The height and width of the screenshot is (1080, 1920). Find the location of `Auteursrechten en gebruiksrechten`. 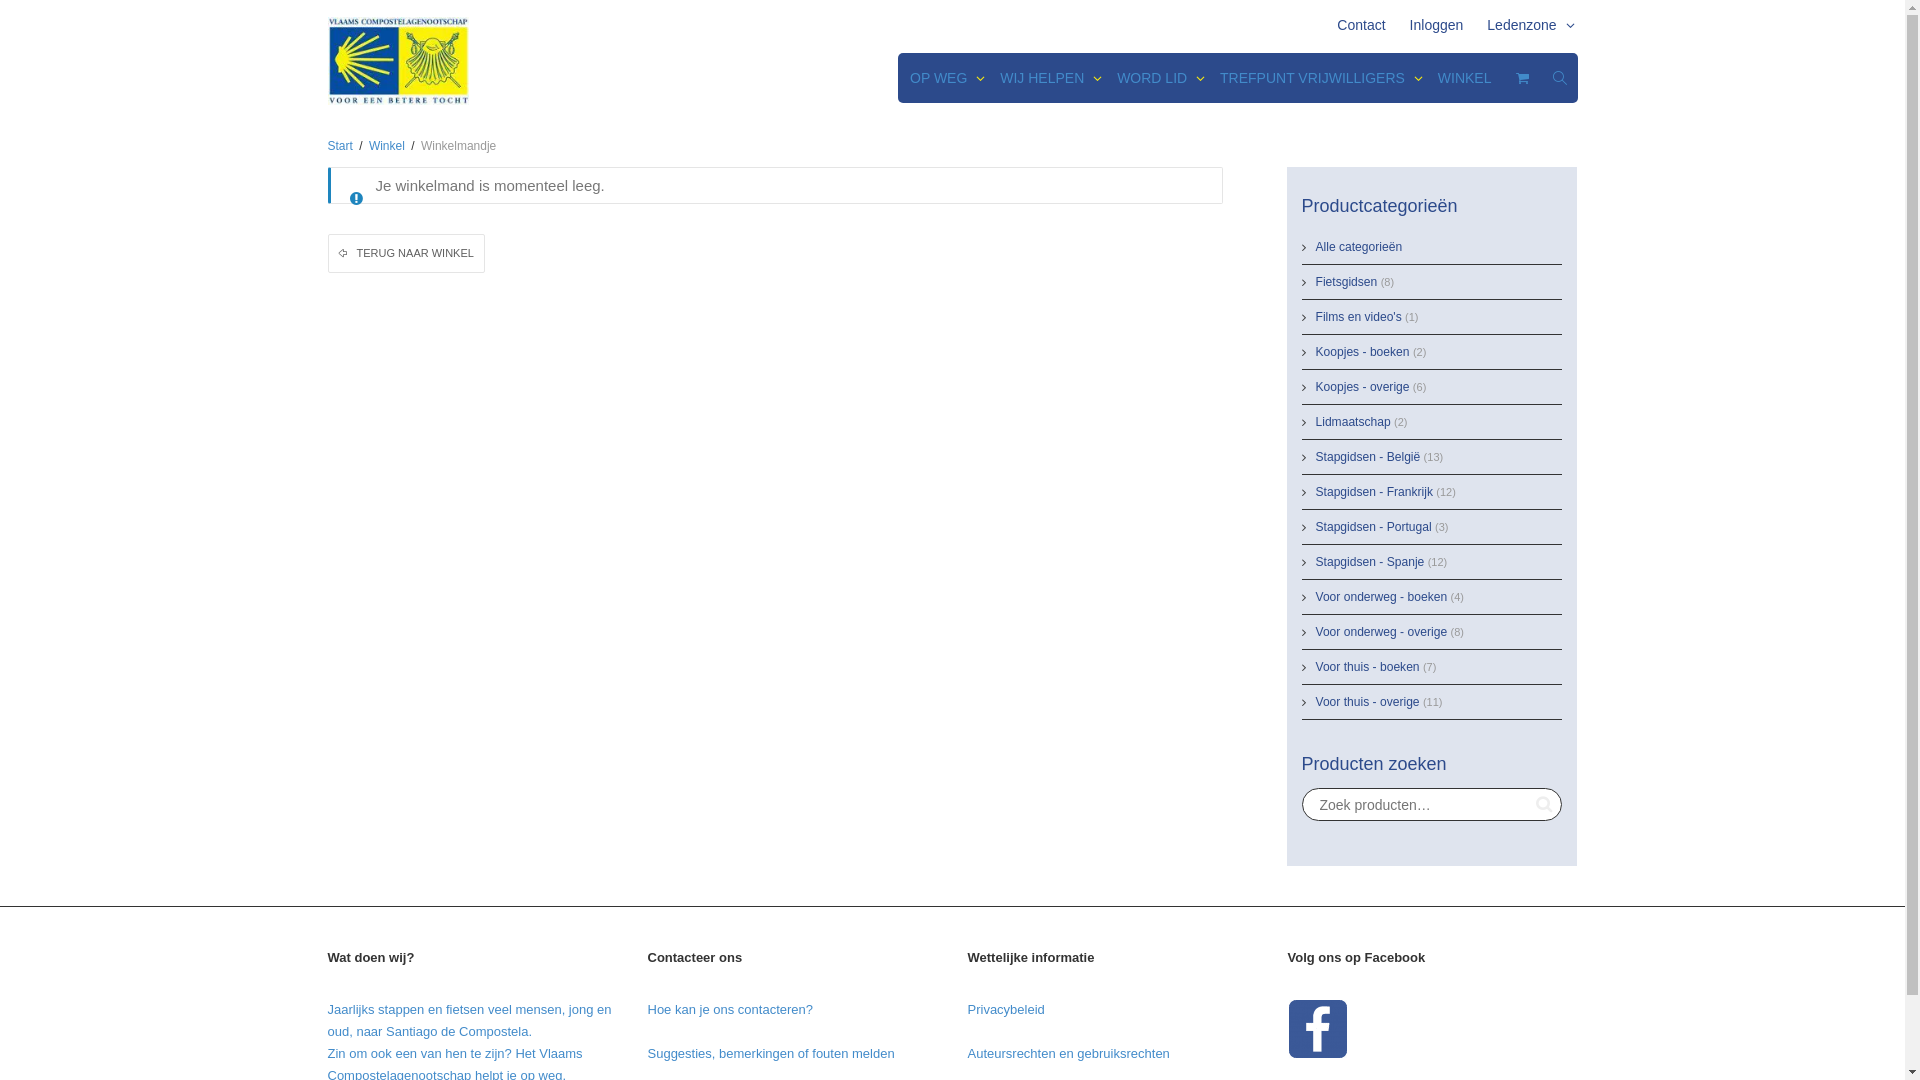

Auteursrechten en gebruiksrechten is located at coordinates (1069, 1054).